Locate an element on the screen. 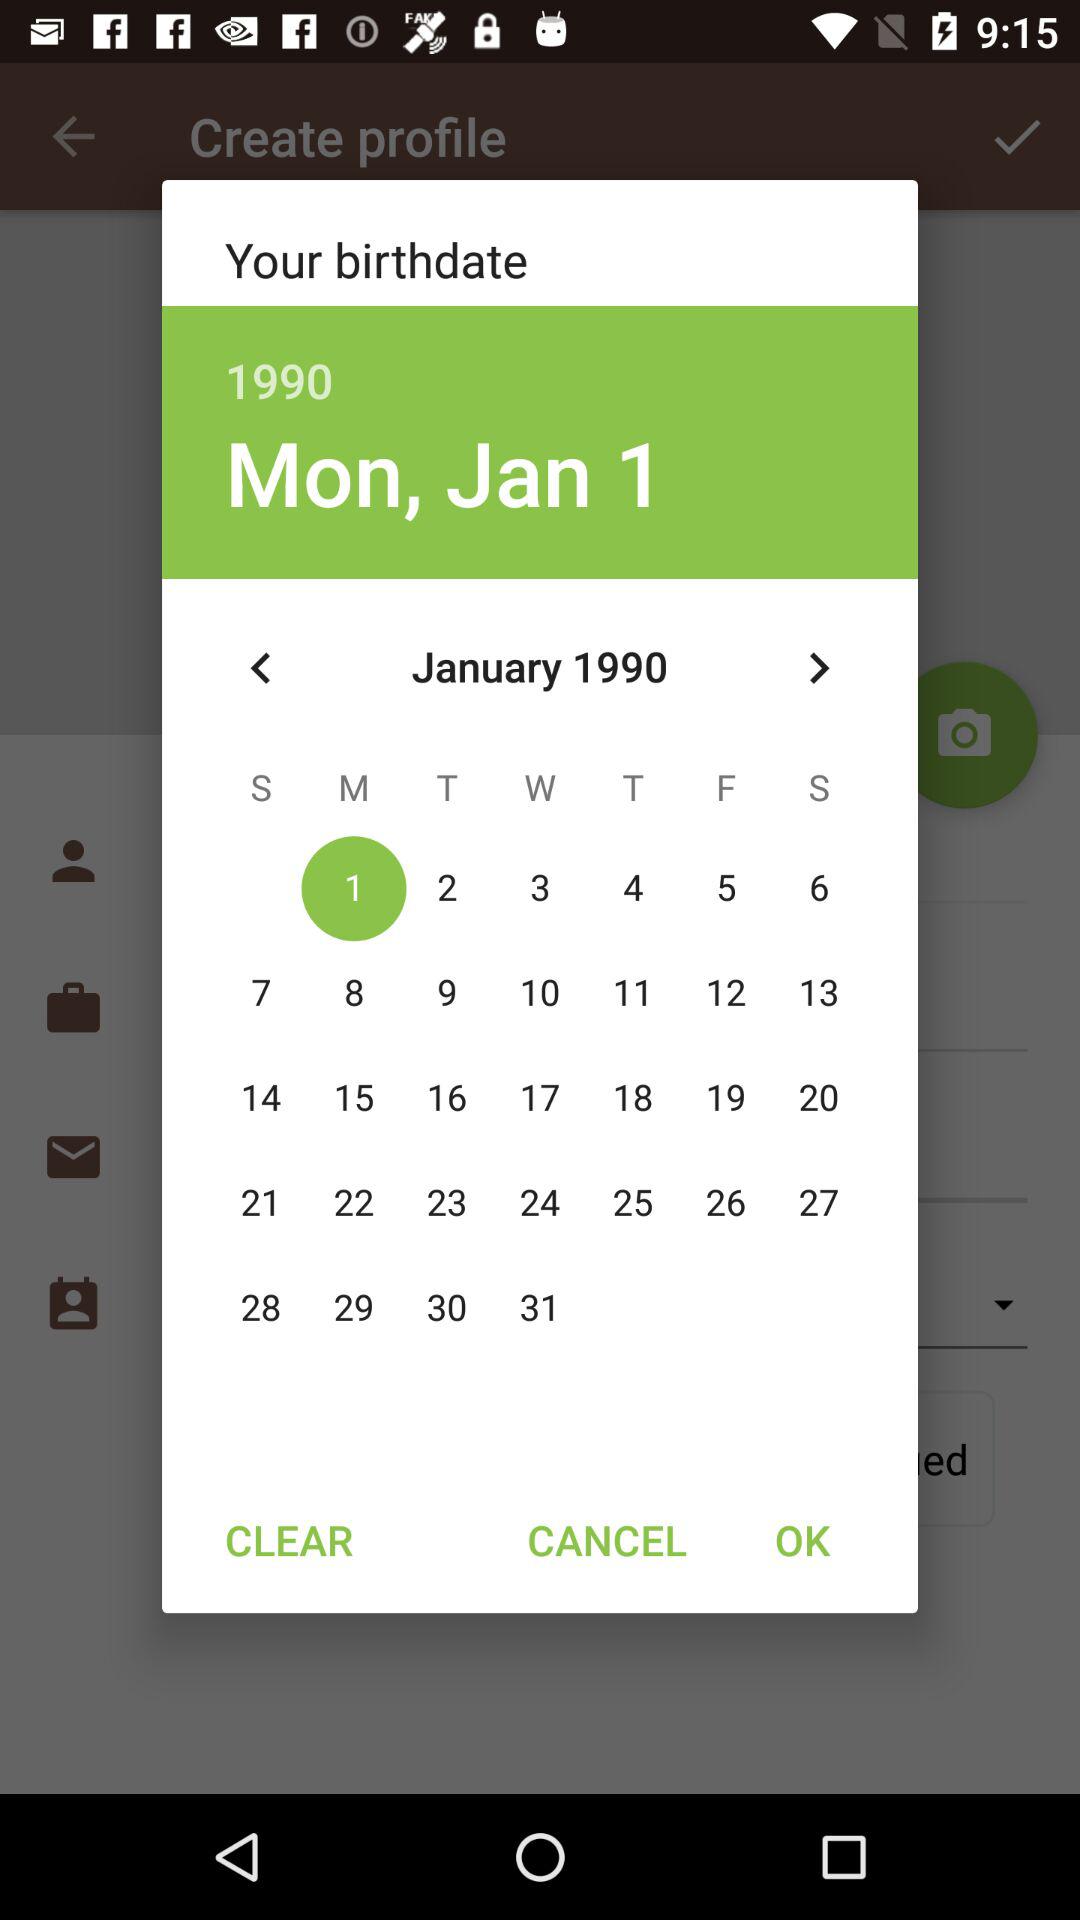  scroll to mon, jan 1 is located at coordinates (445, 472).